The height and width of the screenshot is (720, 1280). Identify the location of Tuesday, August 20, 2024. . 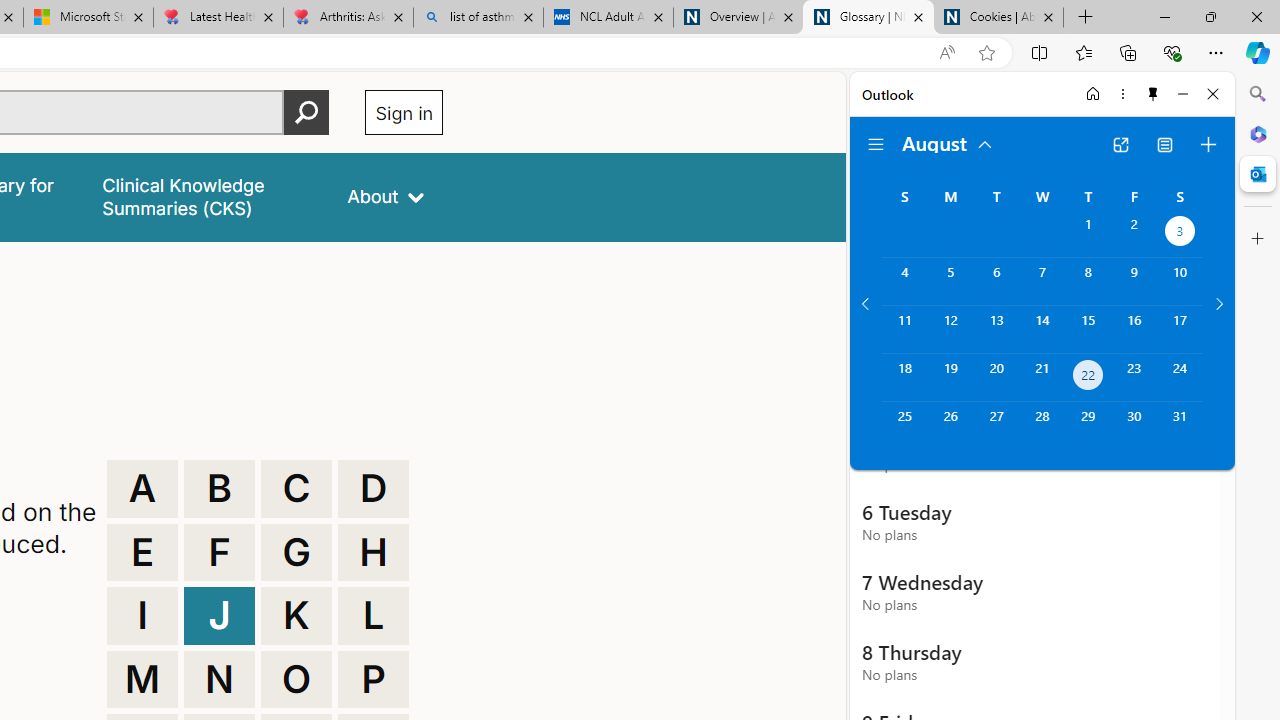
(996, 378).